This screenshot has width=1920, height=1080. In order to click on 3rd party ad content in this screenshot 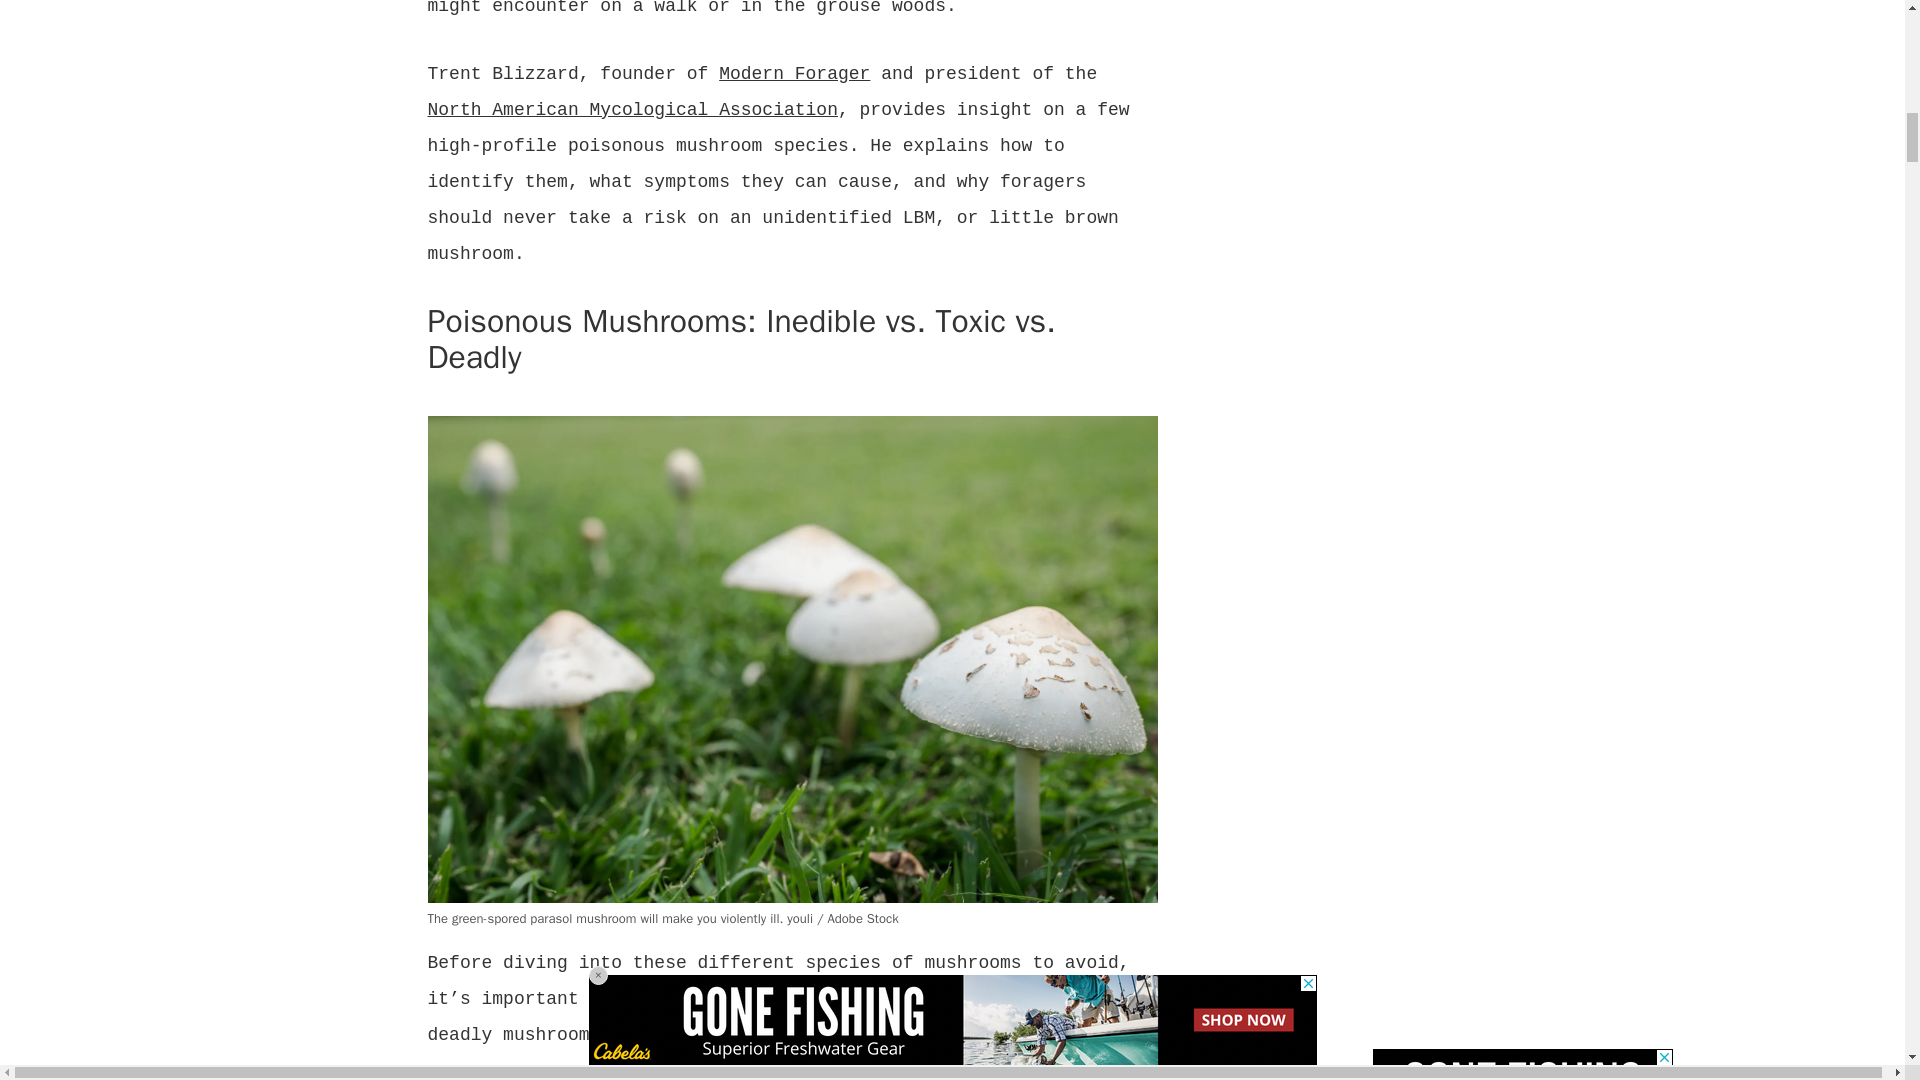, I will do `click(1522, 1064)`.